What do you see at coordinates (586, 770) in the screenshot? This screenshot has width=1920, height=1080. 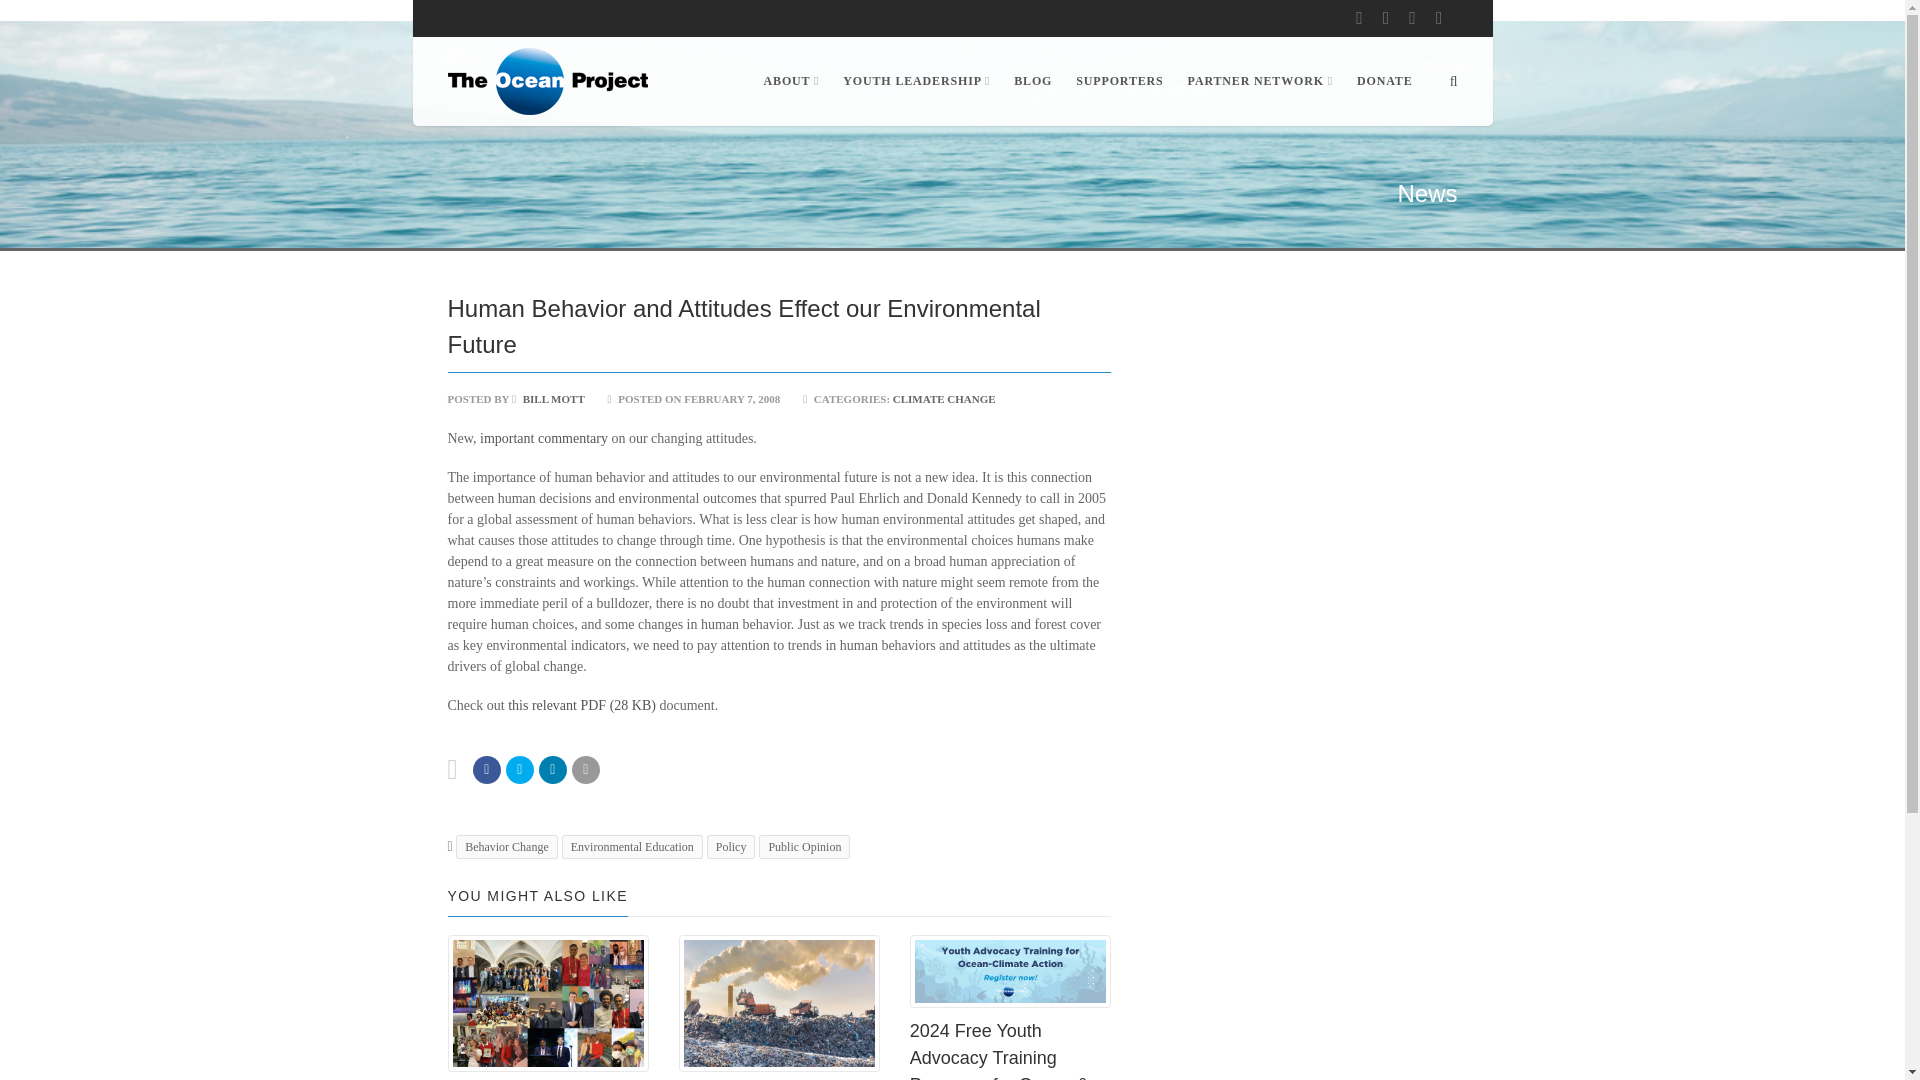 I see `Email` at bounding box center [586, 770].